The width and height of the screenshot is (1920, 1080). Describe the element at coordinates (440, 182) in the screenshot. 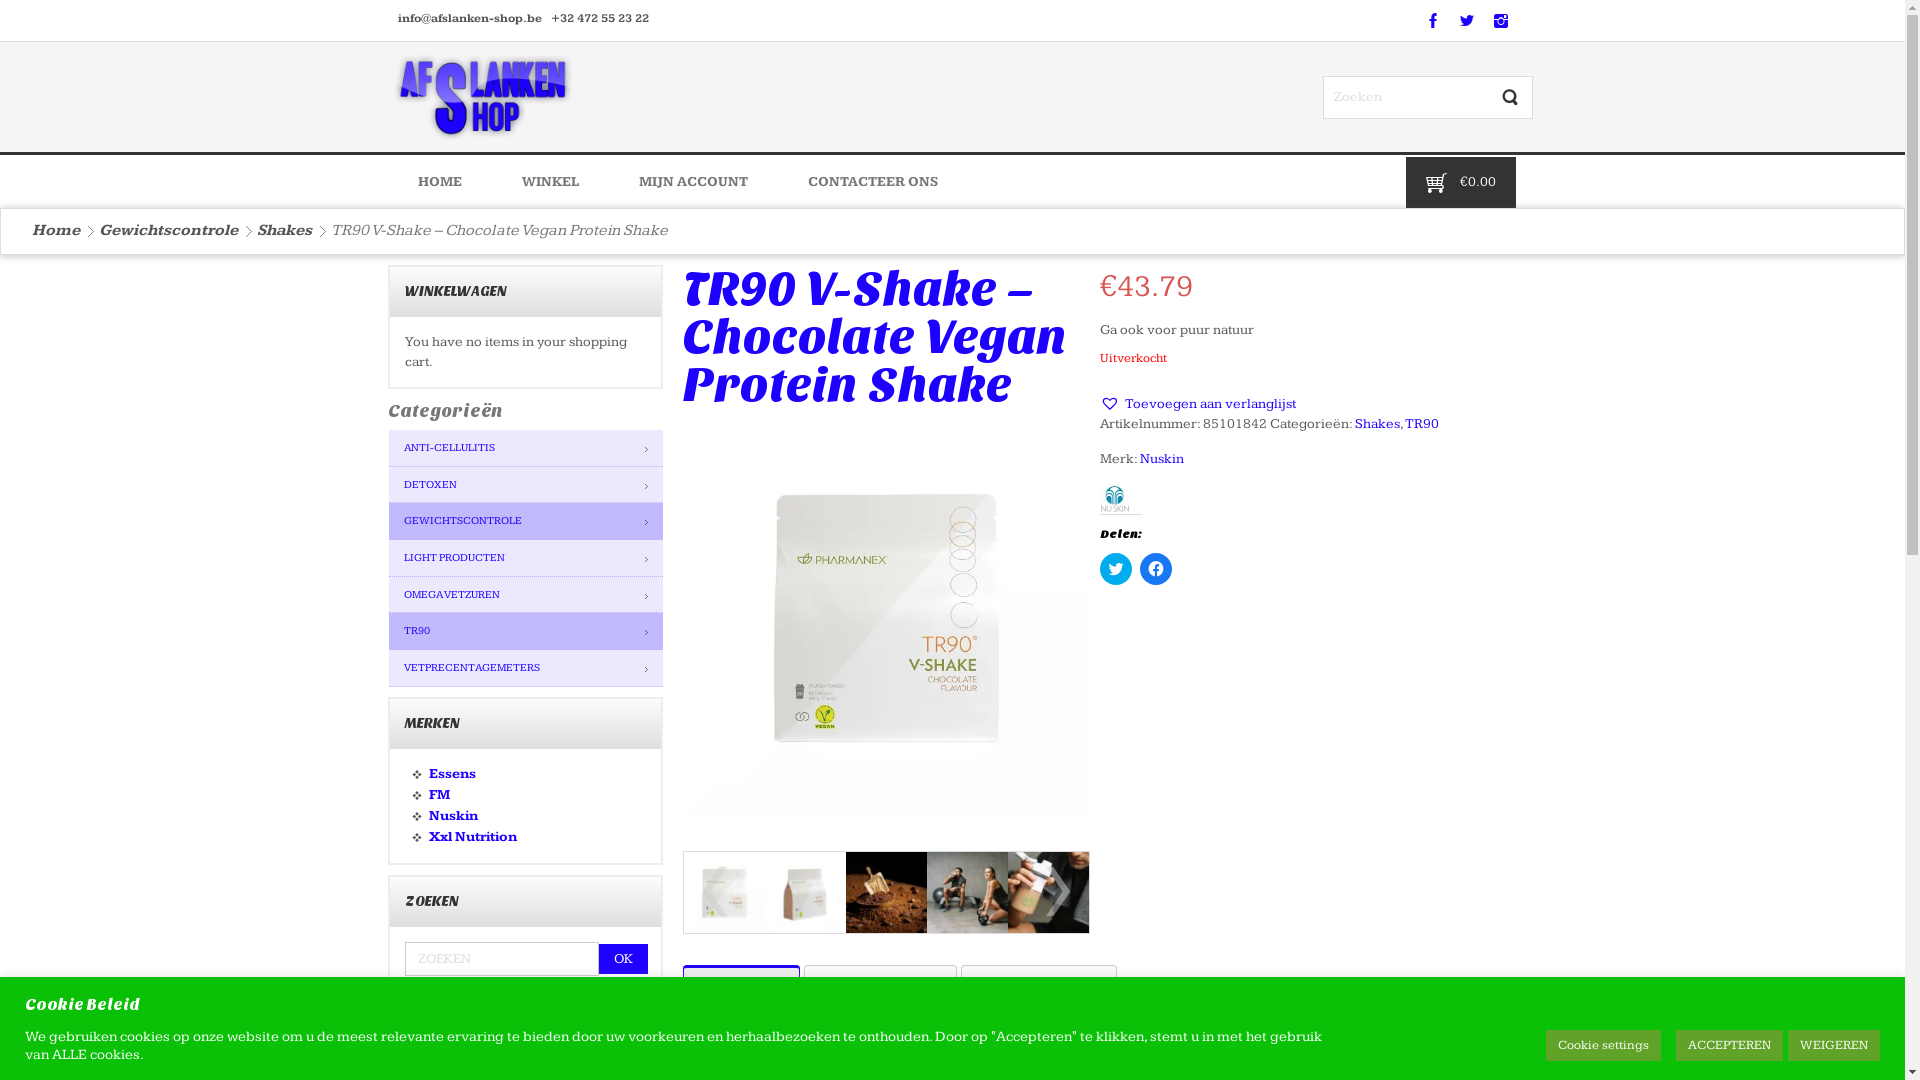

I see `HOME` at that location.